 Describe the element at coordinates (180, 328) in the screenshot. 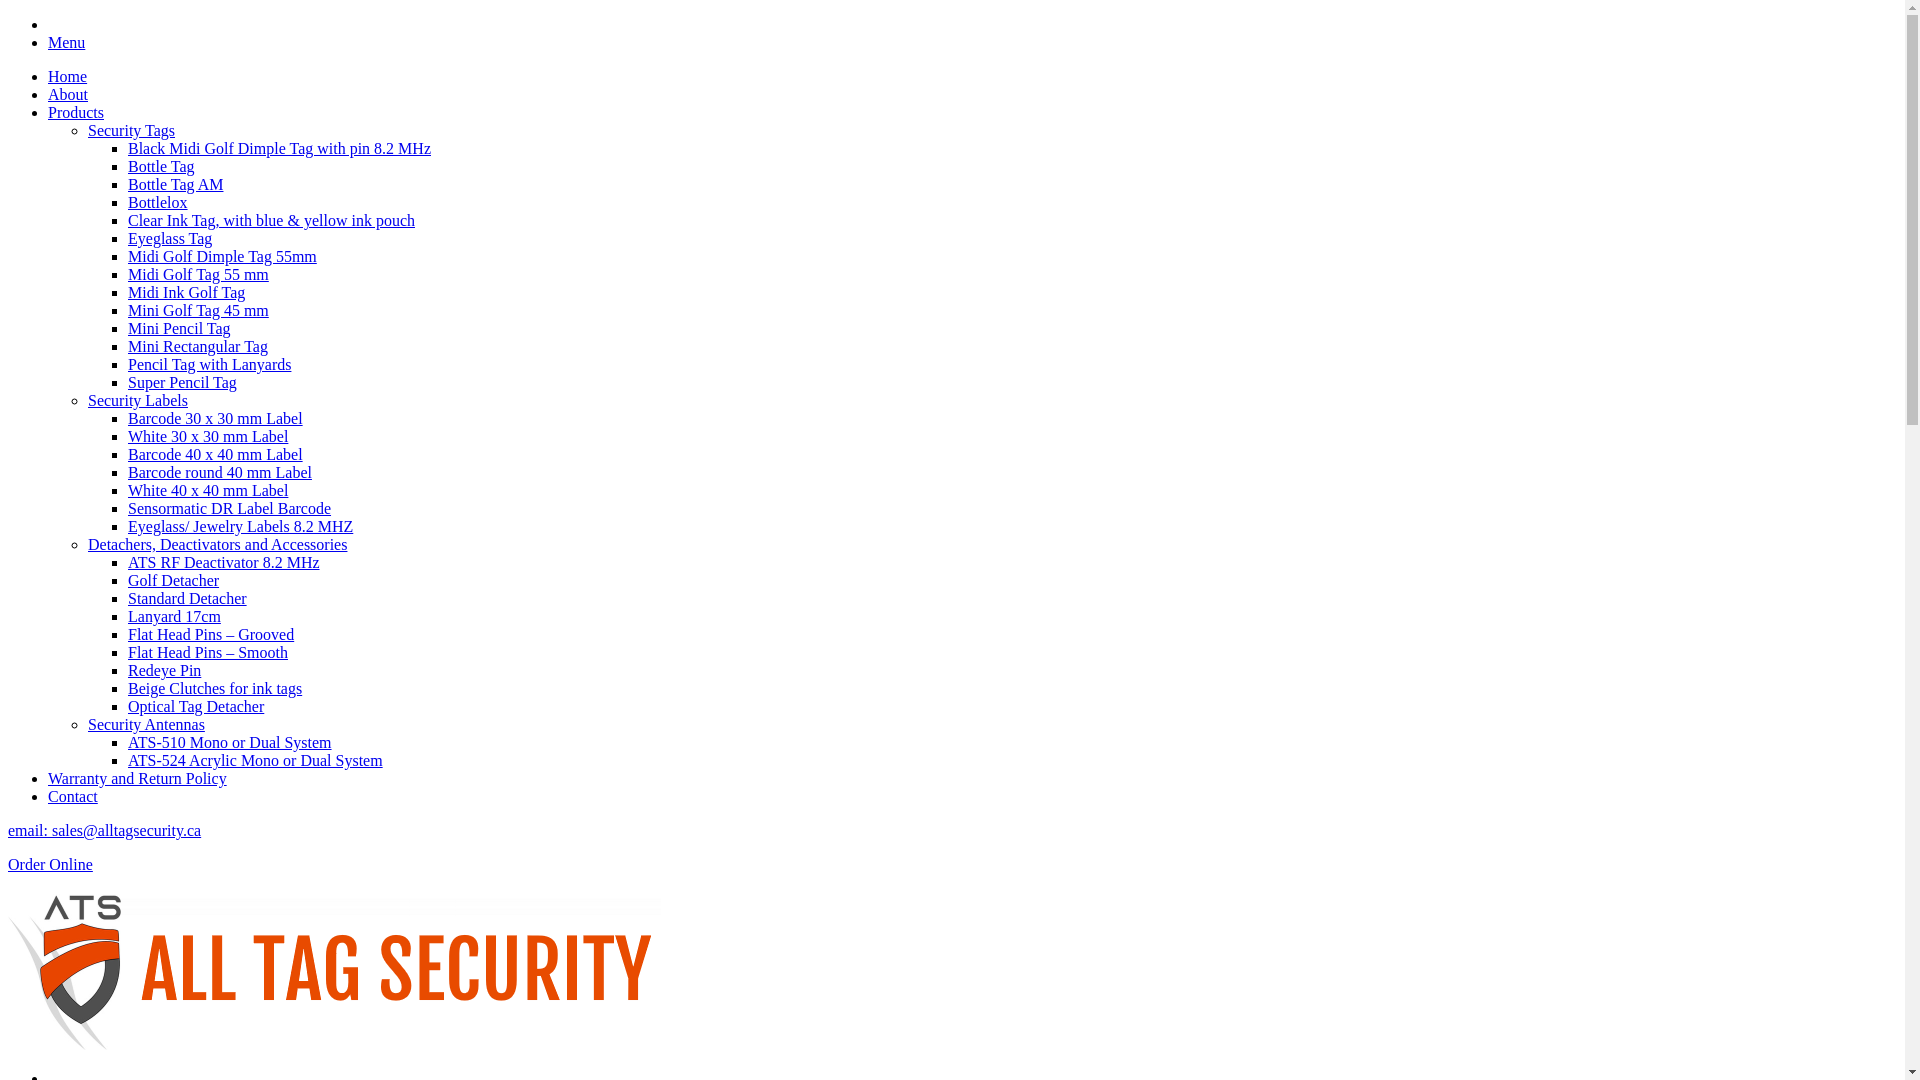

I see `Mini Pencil Tag` at that location.